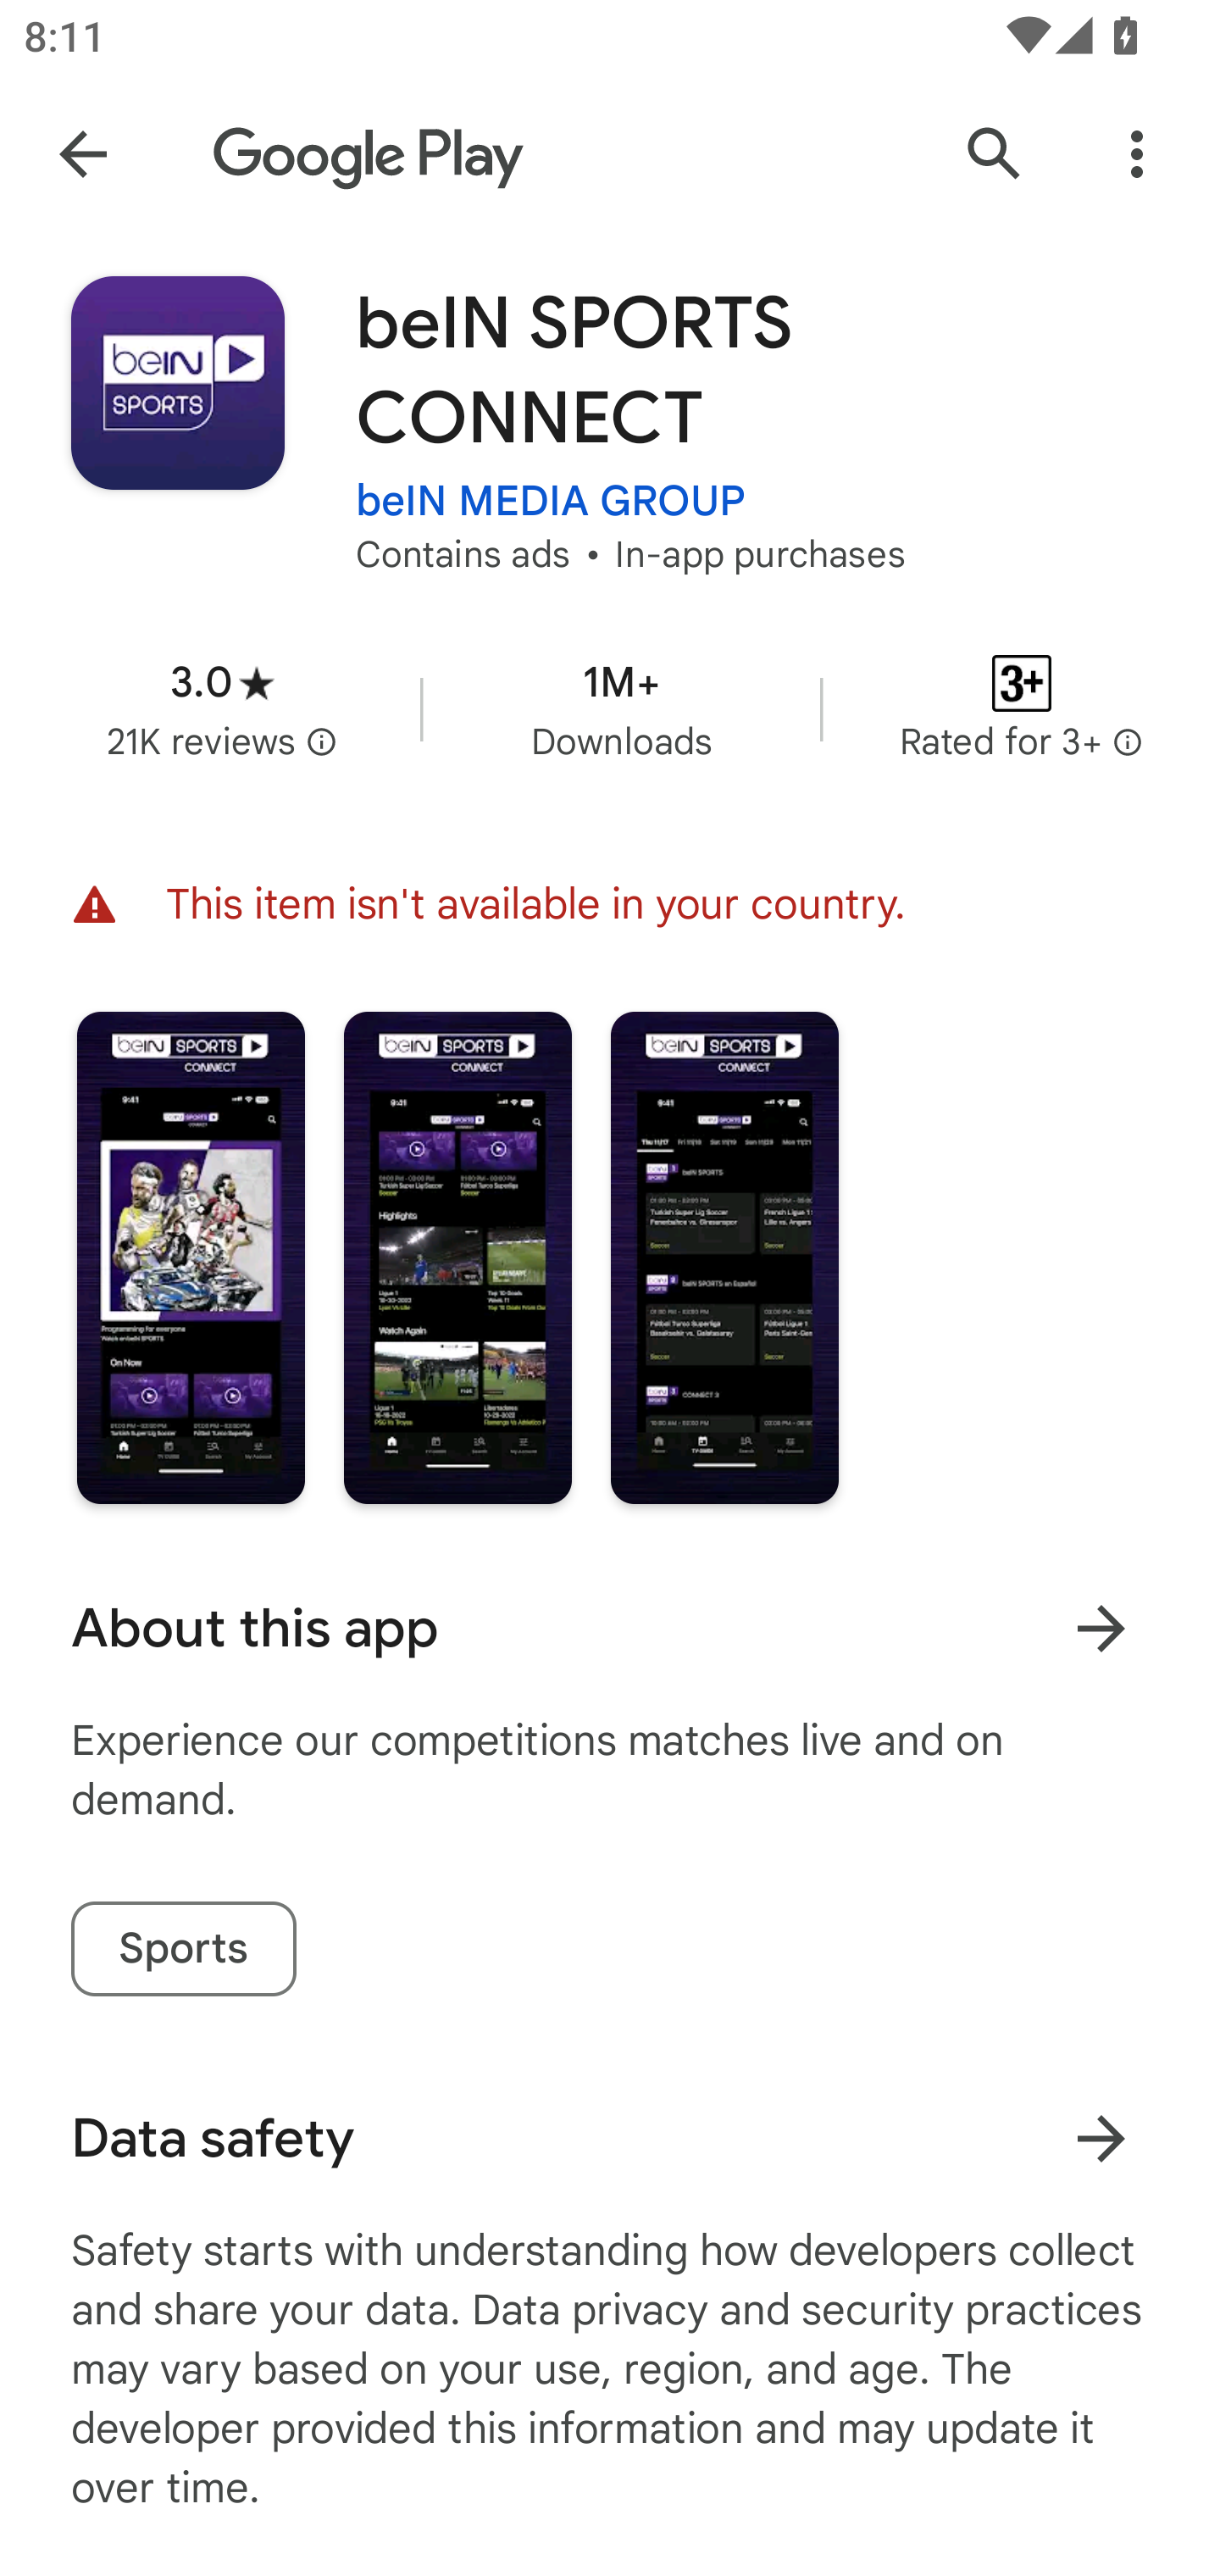 Image resolution: width=1220 pixels, height=2576 pixels. Describe the element at coordinates (610, 1628) in the screenshot. I see `About this app Learn more About this app` at that location.